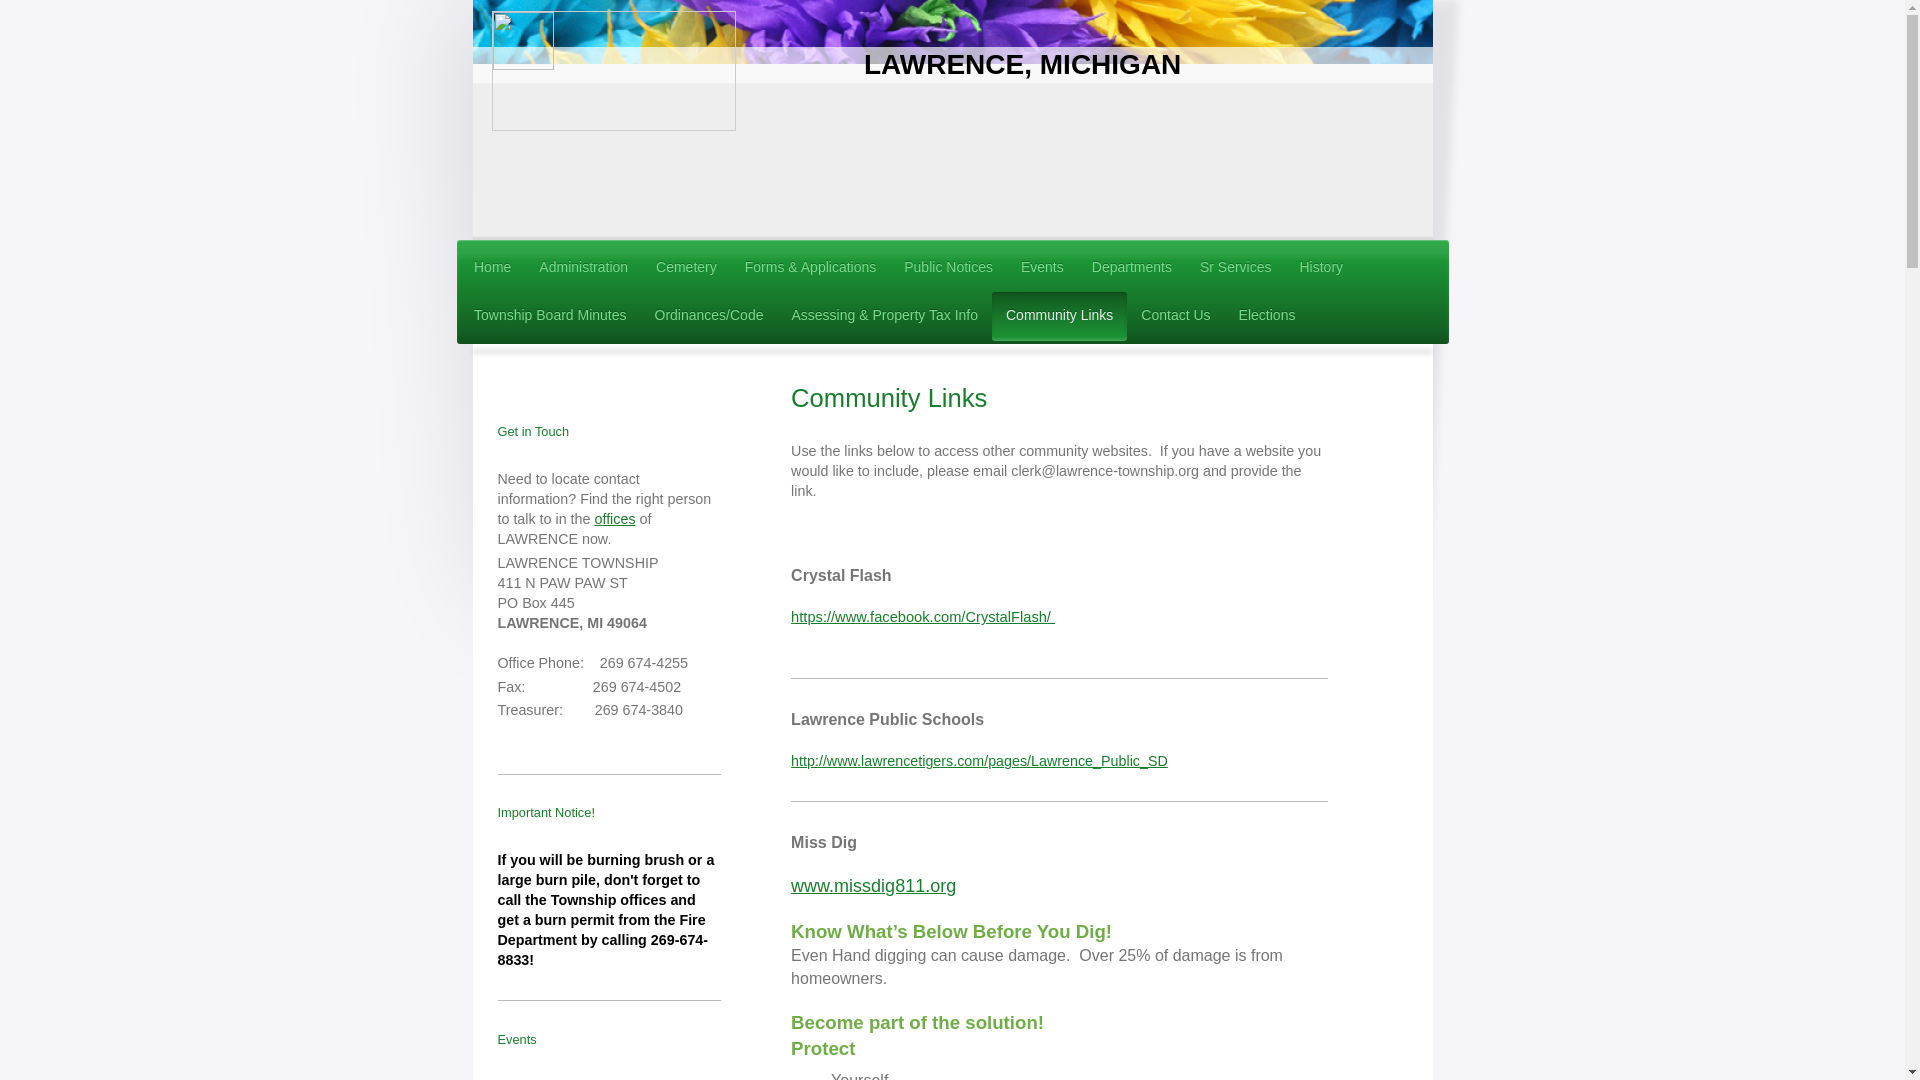 The width and height of the screenshot is (1920, 1080). What do you see at coordinates (1022, 64) in the screenshot?
I see `LAWRENCE, MICHIGAN` at bounding box center [1022, 64].